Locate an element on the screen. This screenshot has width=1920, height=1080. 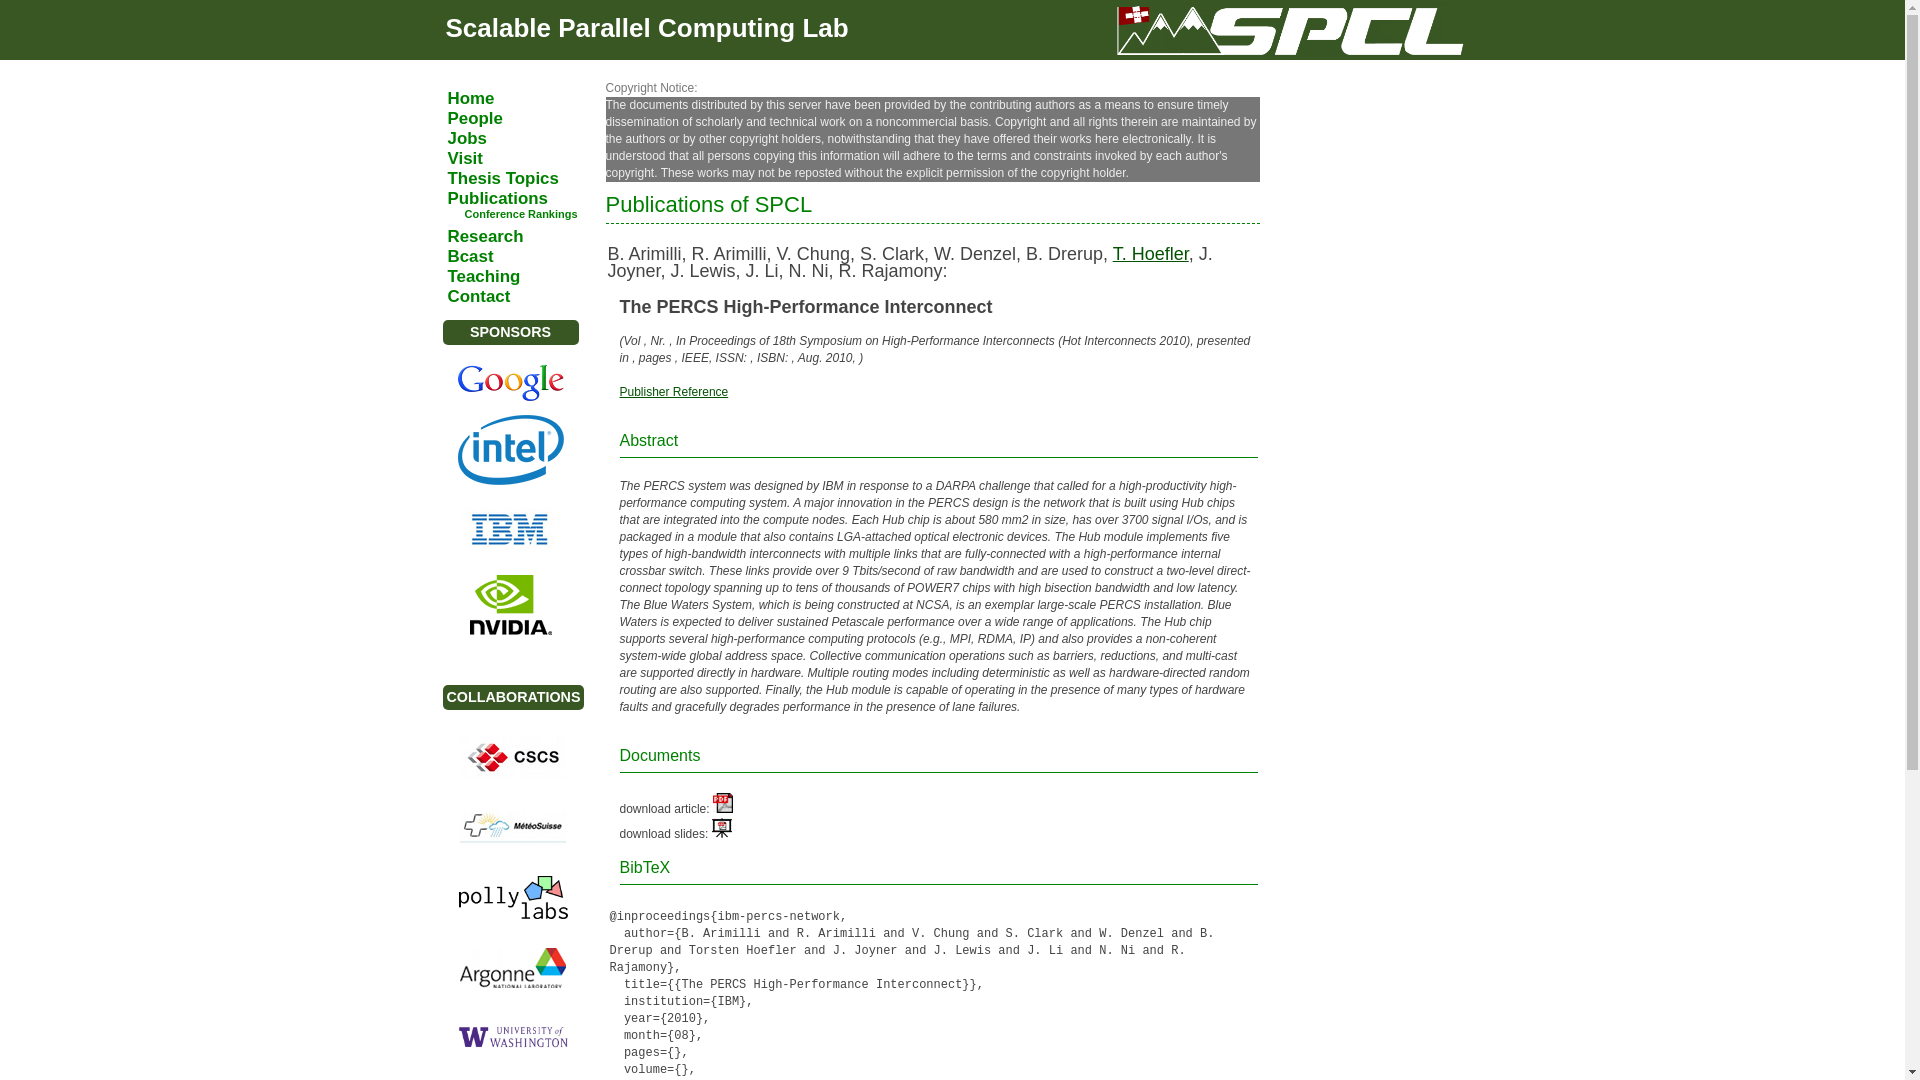
People is located at coordinates (524, 118).